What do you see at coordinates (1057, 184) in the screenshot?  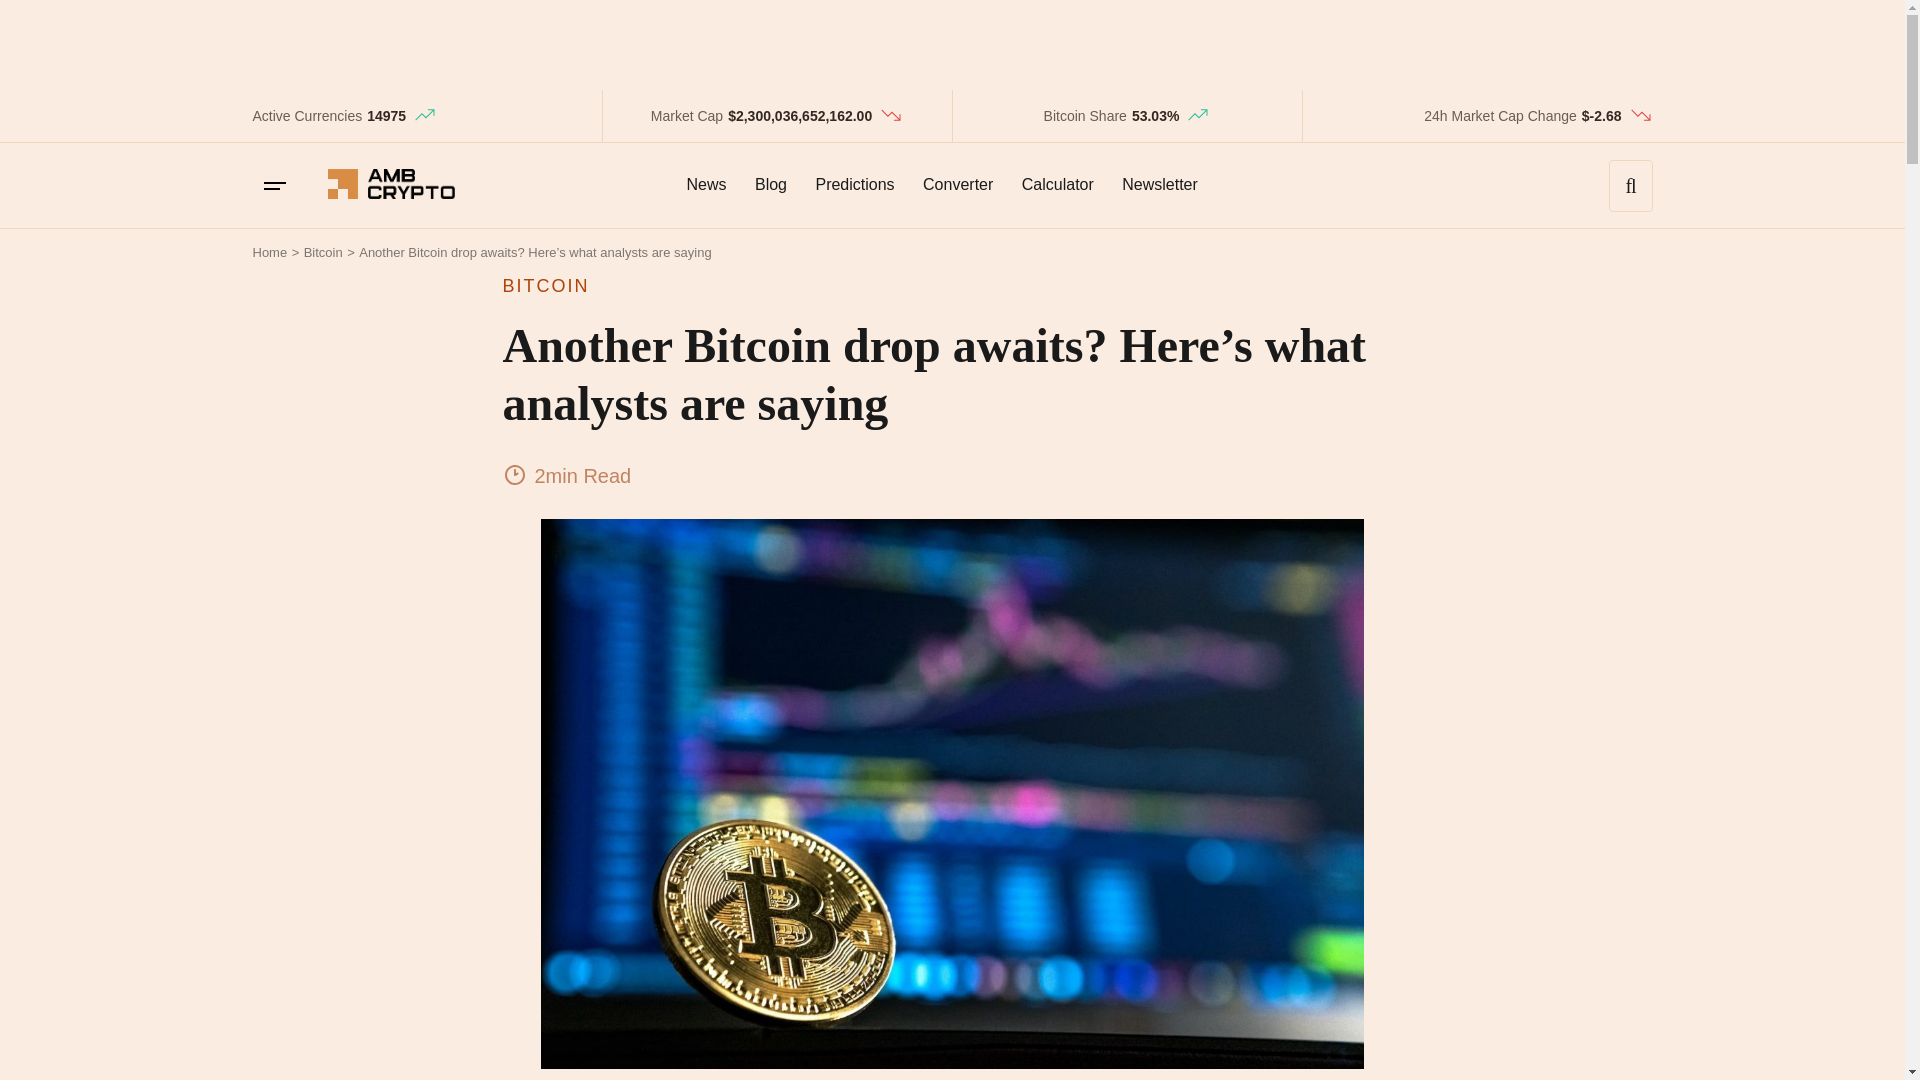 I see `Calculator` at bounding box center [1057, 184].